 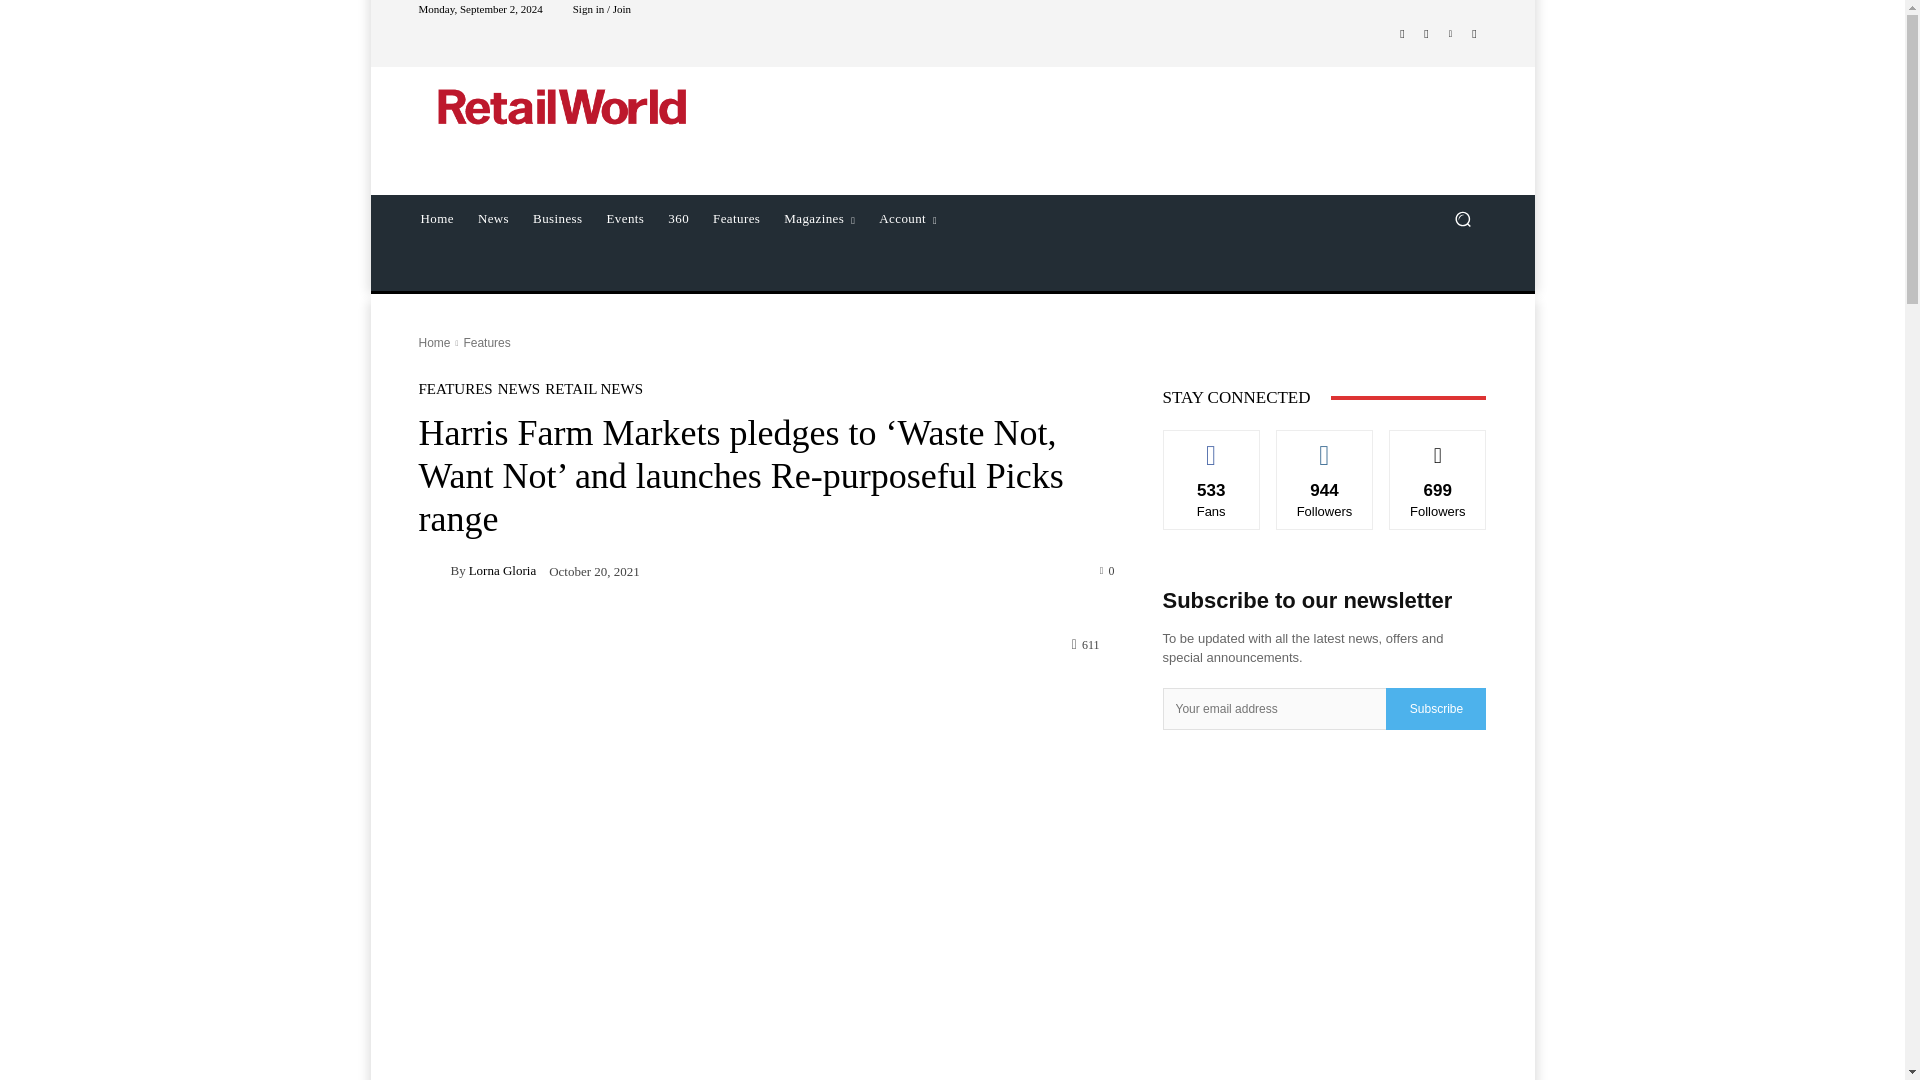 What do you see at coordinates (434, 571) in the screenshot?
I see `Lorna Gloria` at bounding box center [434, 571].